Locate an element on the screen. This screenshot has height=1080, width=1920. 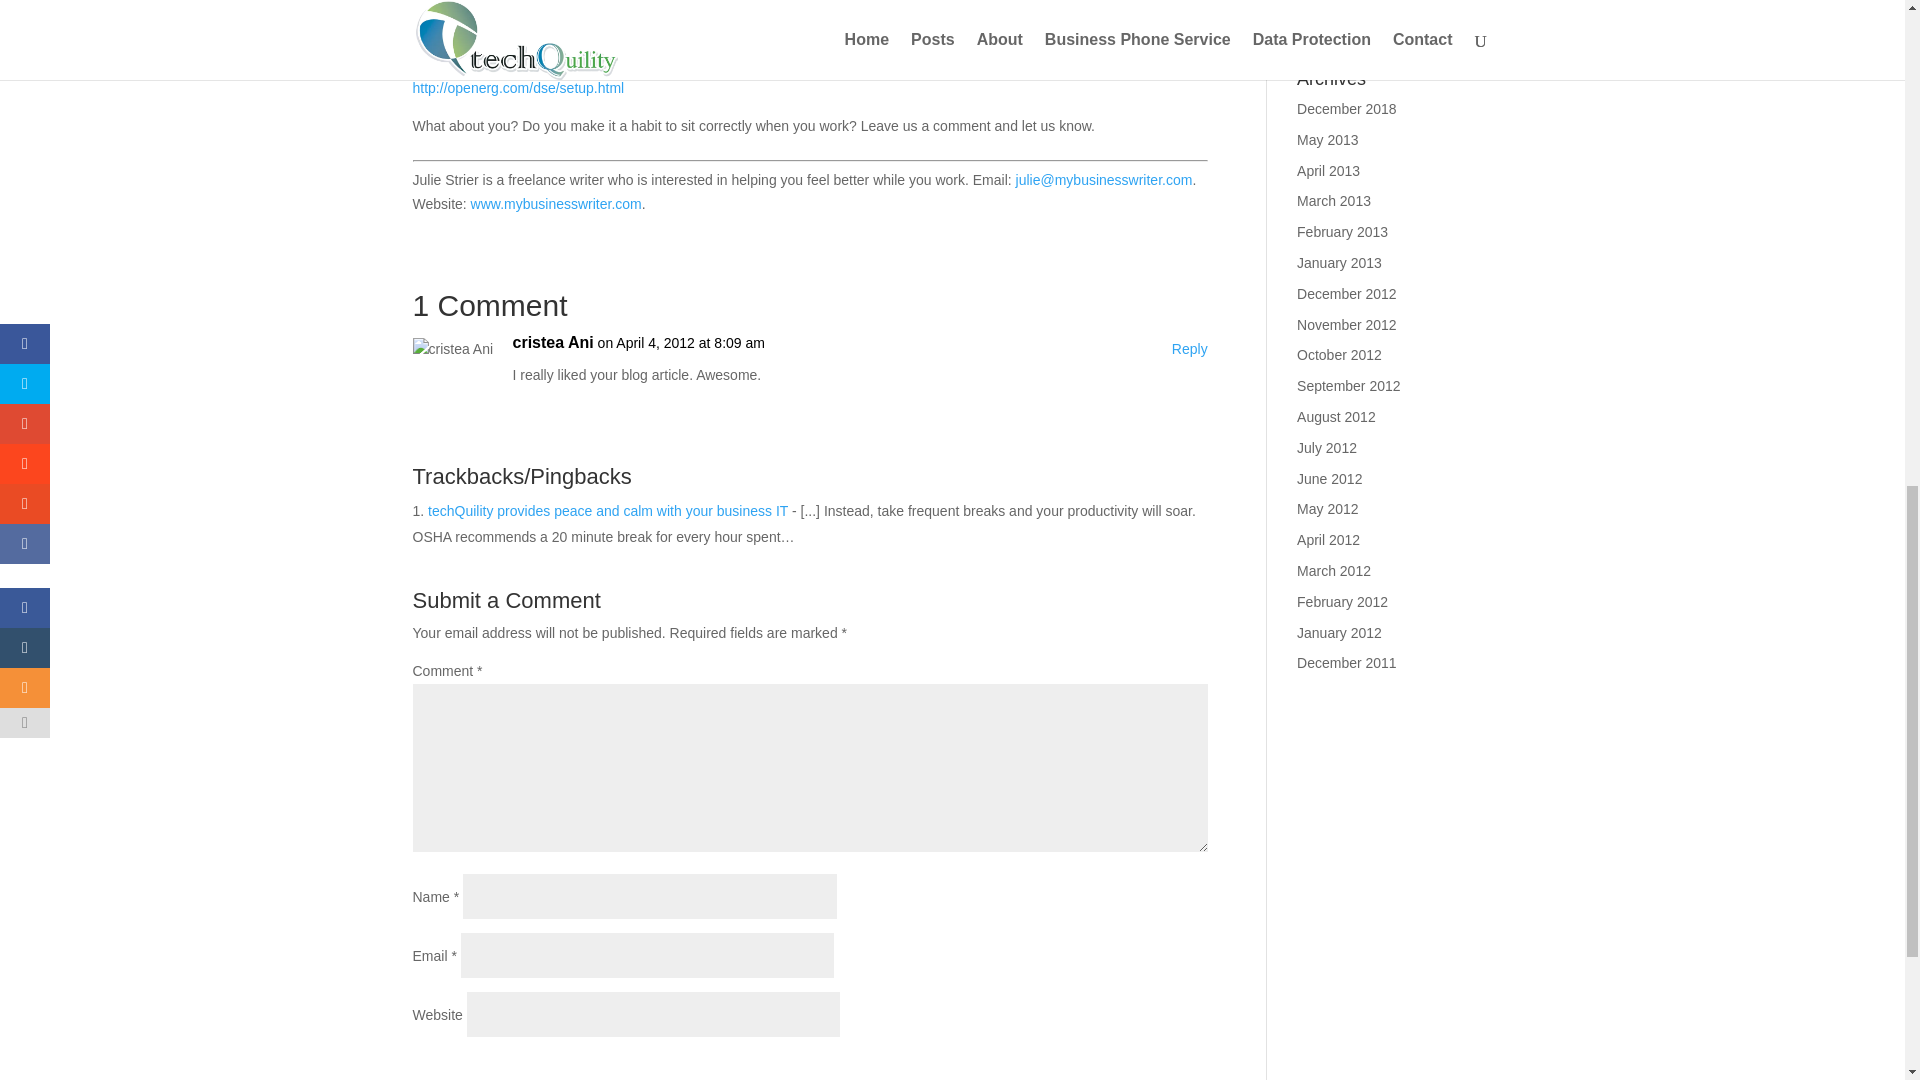
MyBusinessWrtier.com is located at coordinates (556, 203).